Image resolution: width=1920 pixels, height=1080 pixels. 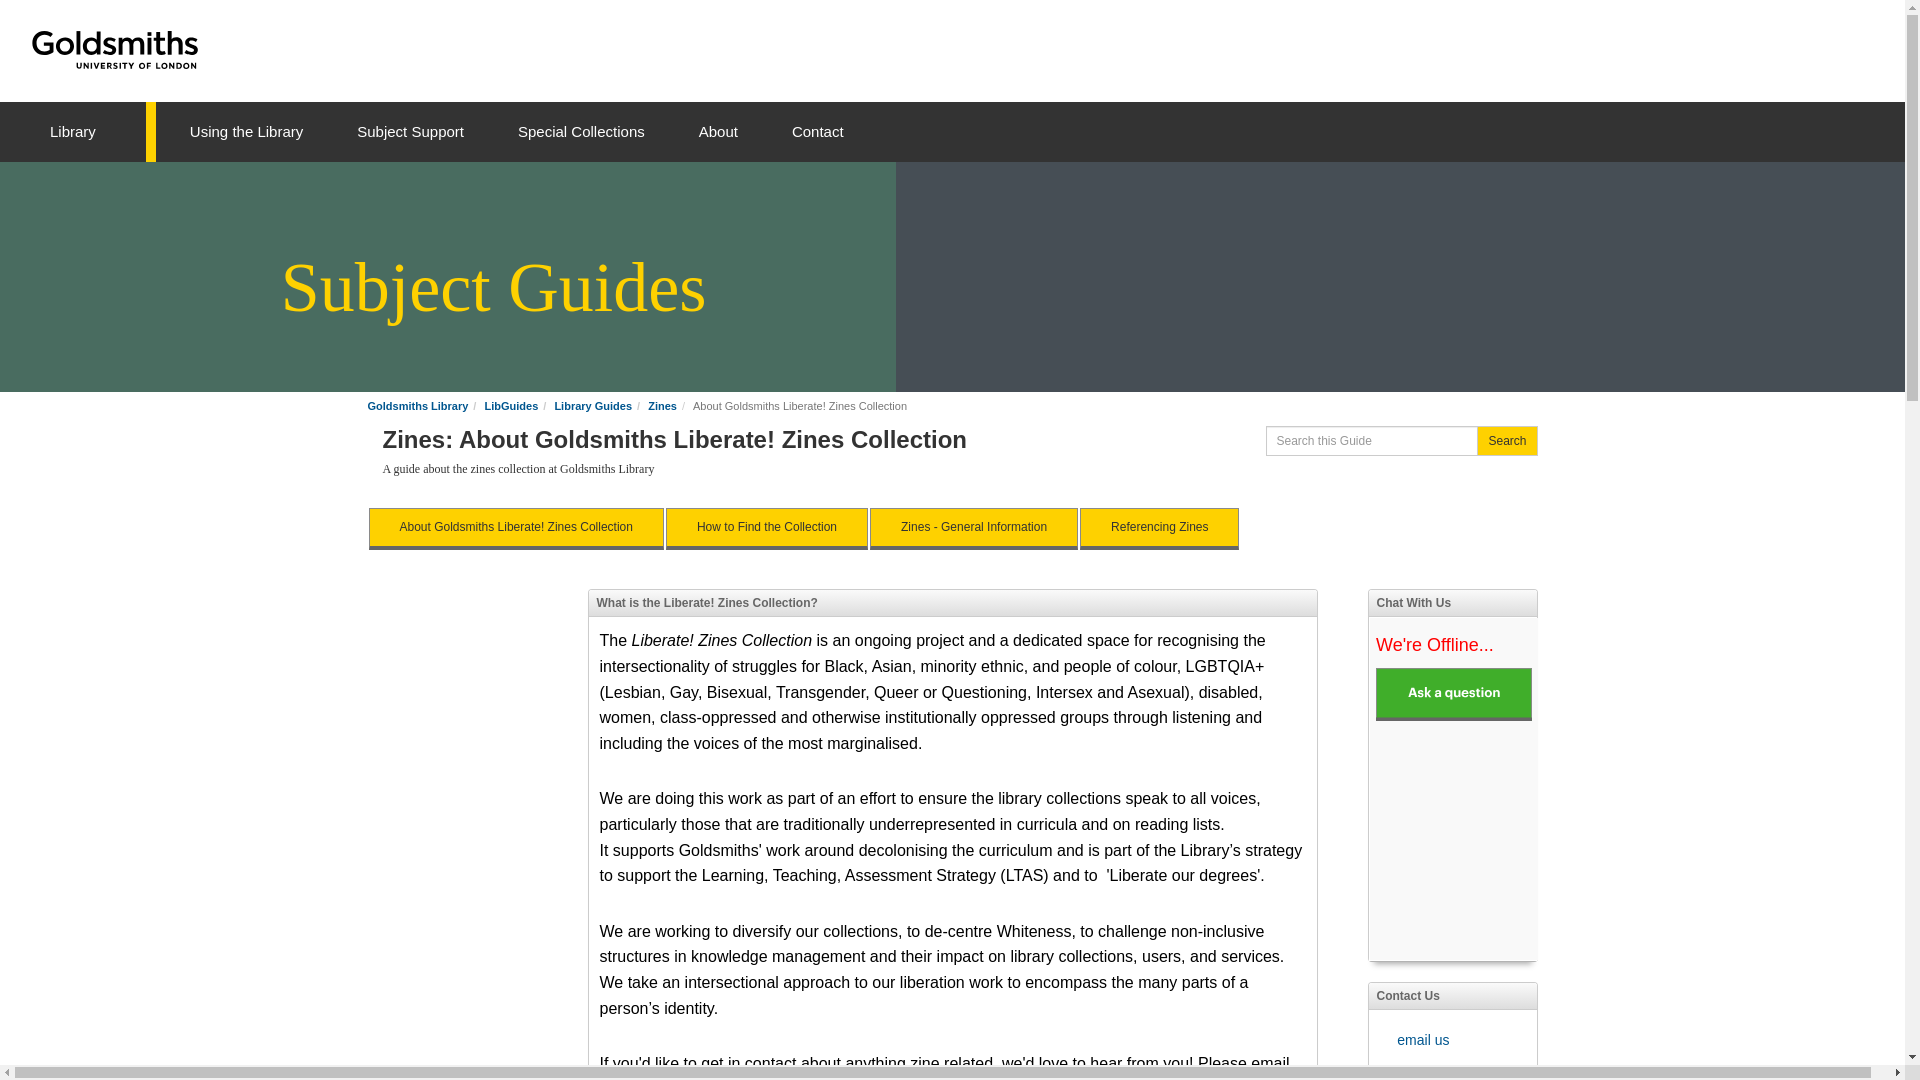 What do you see at coordinates (662, 405) in the screenshot?
I see `Zines` at bounding box center [662, 405].